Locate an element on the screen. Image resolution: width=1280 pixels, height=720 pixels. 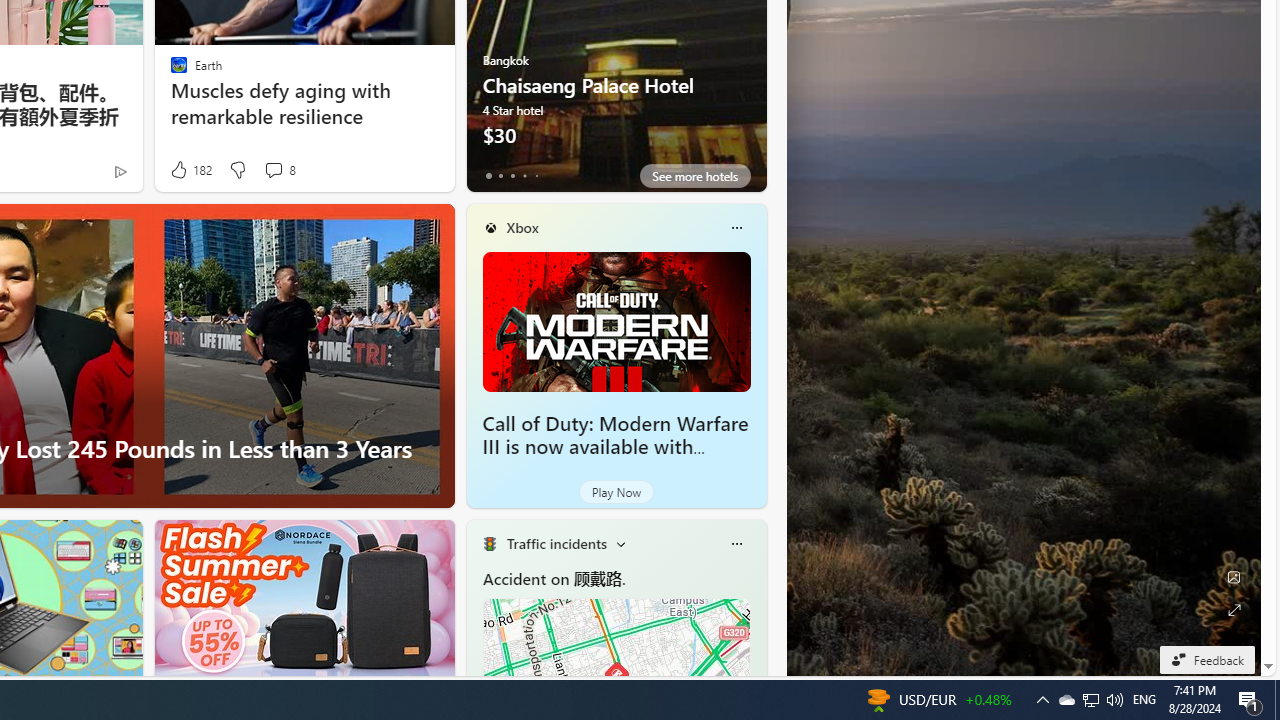
Ad Choice is located at coordinates (120, 172).